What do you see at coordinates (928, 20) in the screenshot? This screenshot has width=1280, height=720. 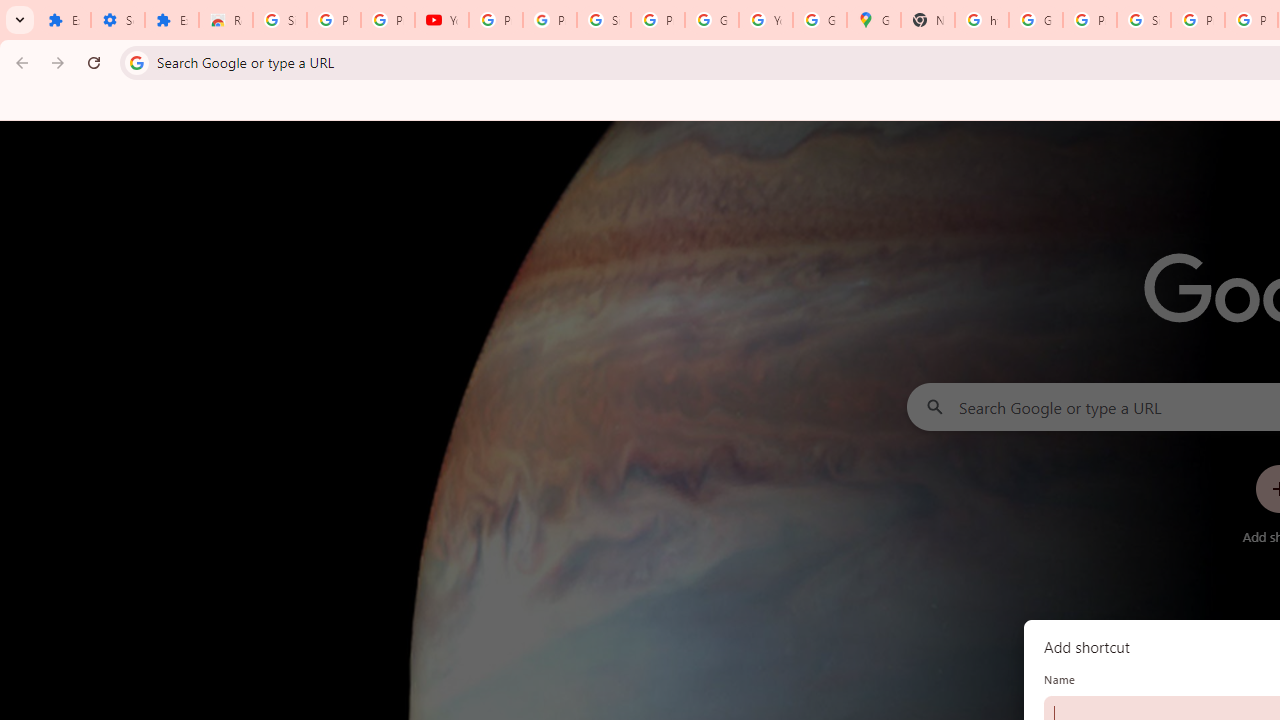 I see `New Tab` at bounding box center [928, 20].